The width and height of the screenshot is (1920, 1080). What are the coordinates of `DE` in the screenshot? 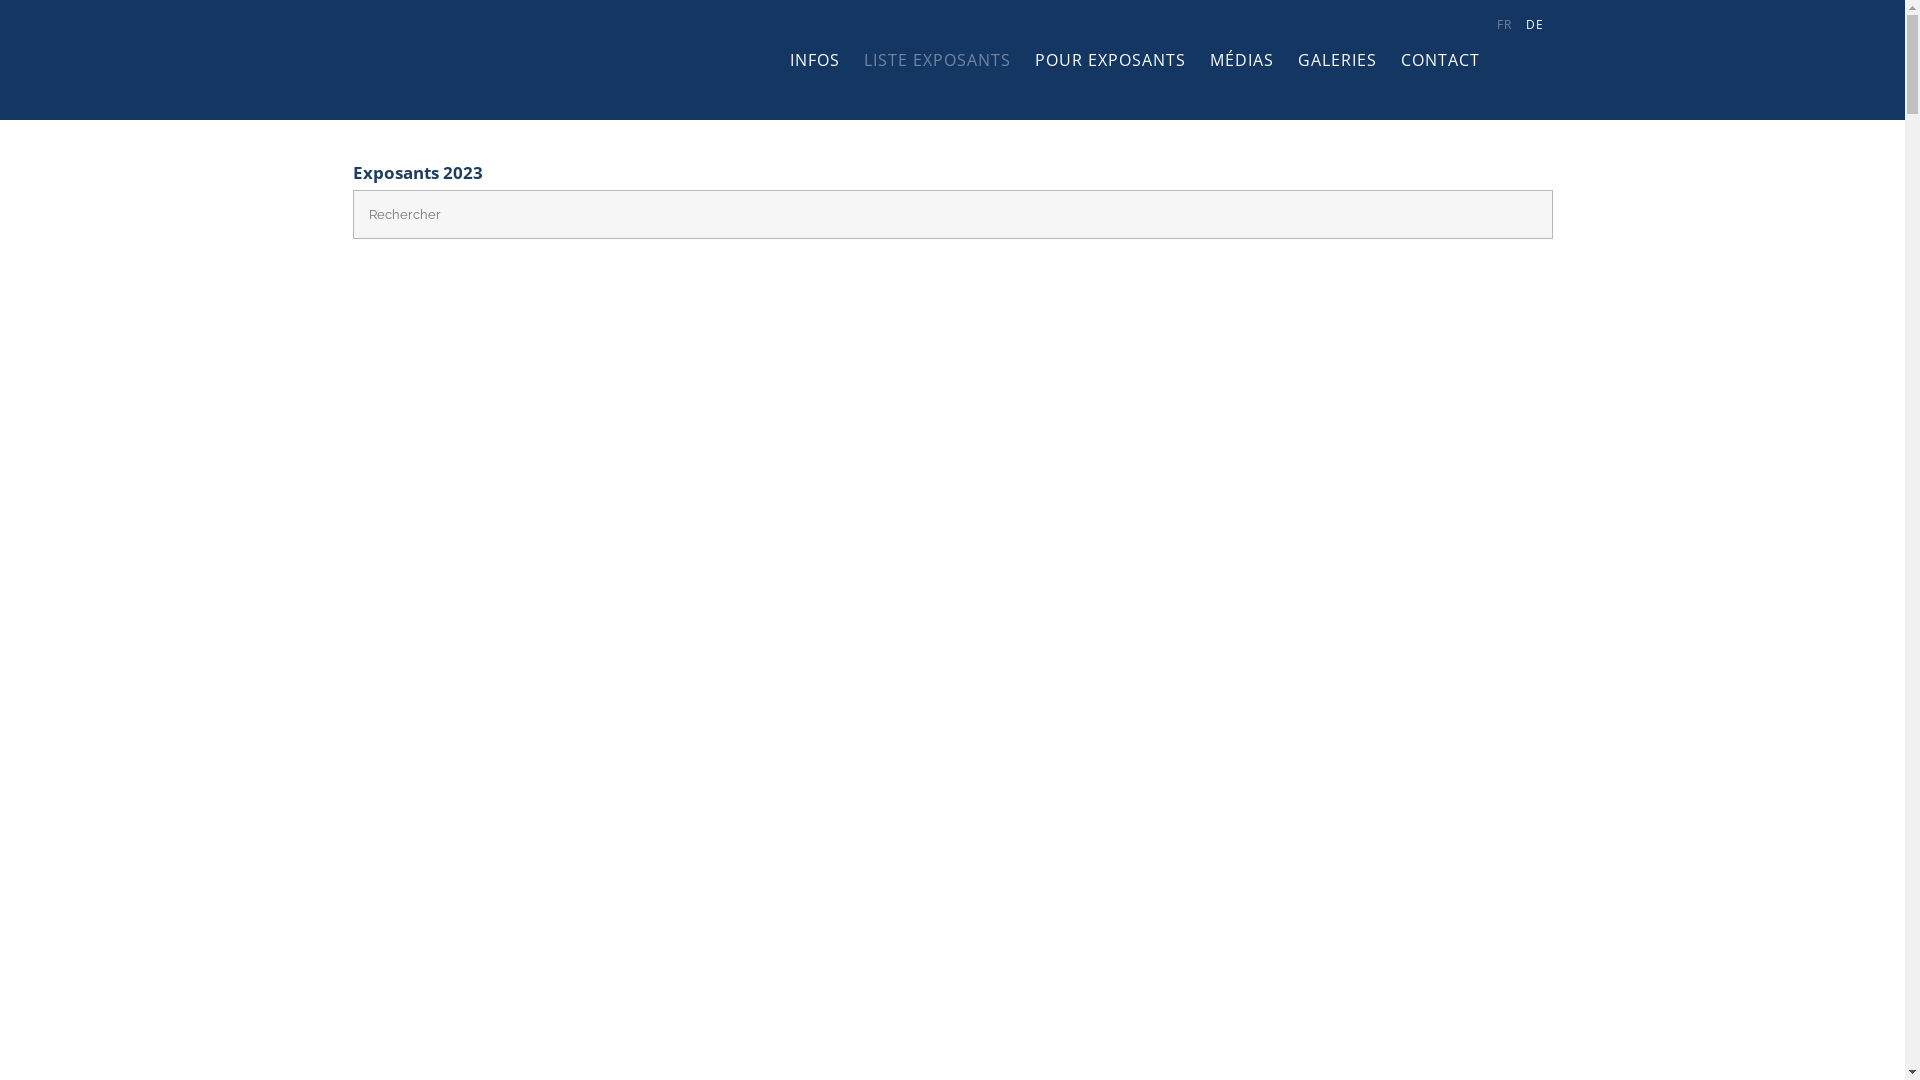 It's located at (1536, 25).